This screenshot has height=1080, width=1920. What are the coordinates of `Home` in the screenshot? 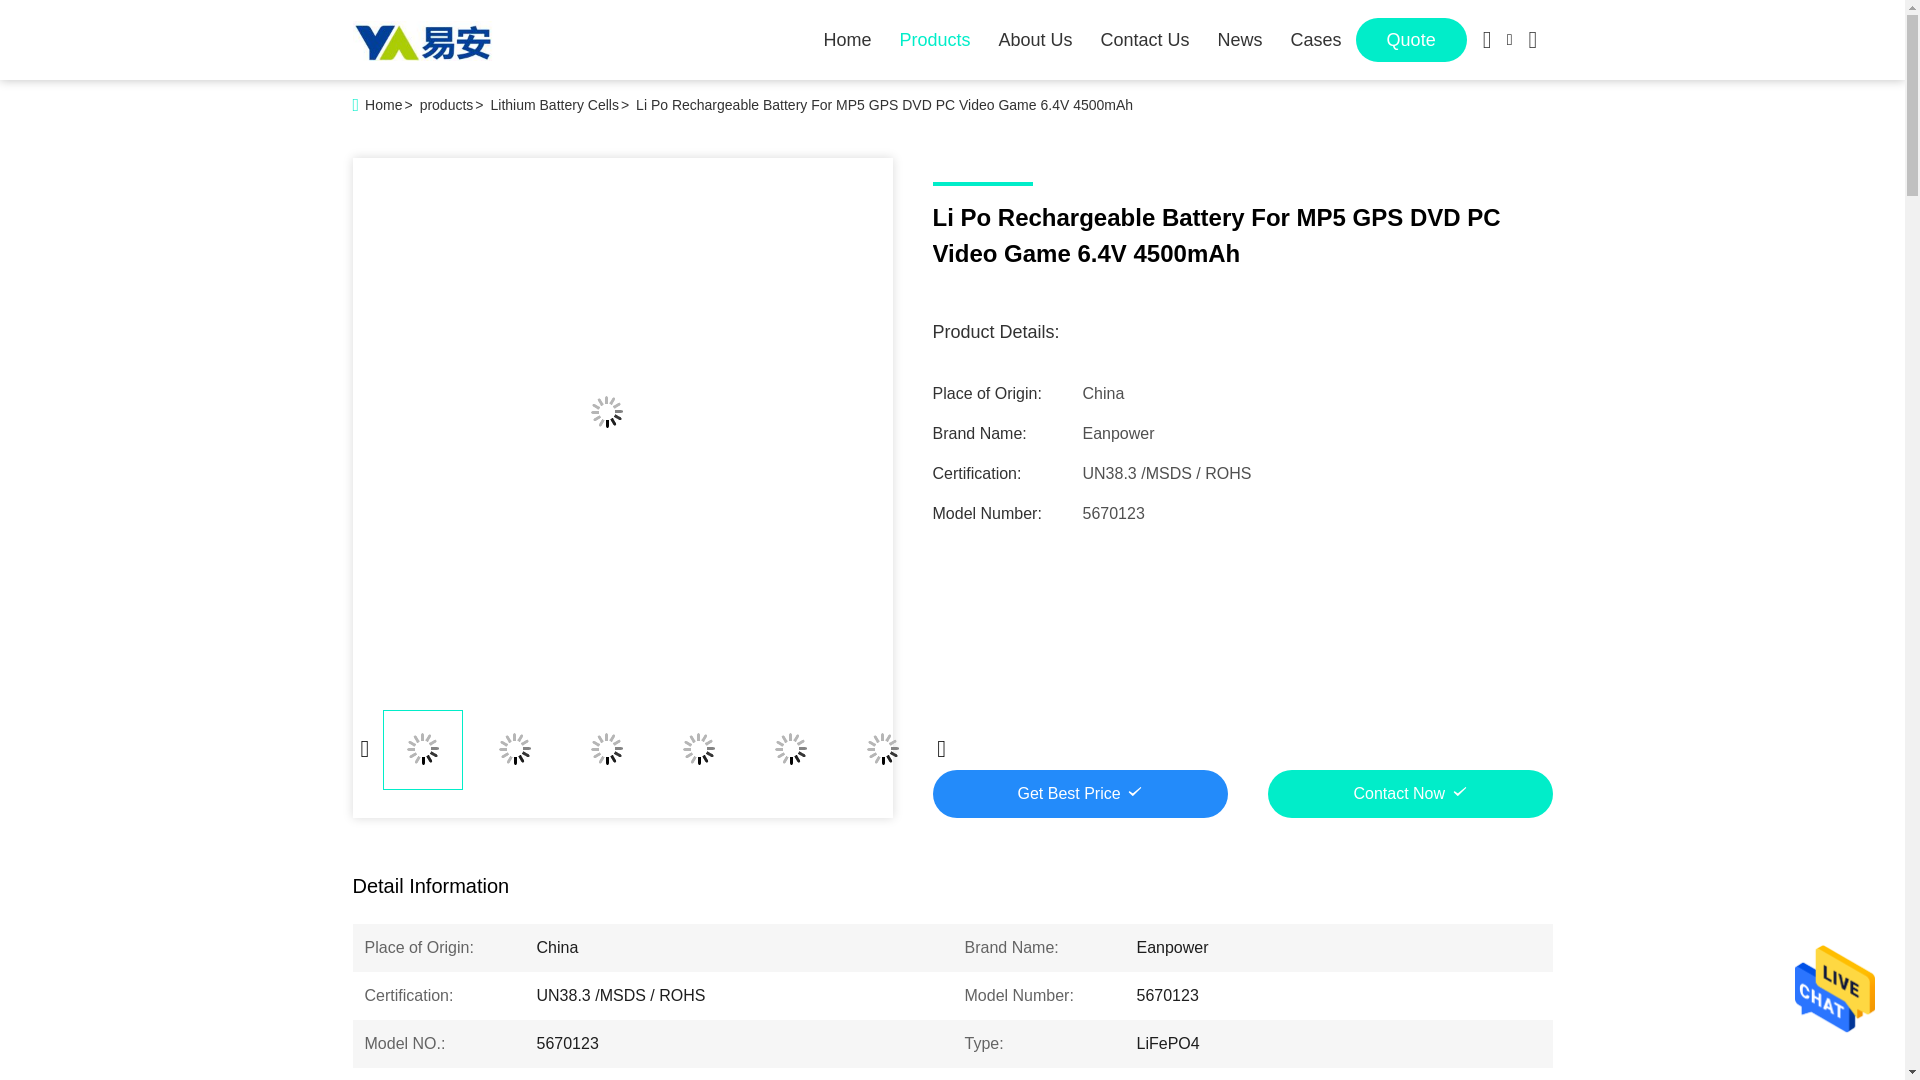 It's located at (847, 40).